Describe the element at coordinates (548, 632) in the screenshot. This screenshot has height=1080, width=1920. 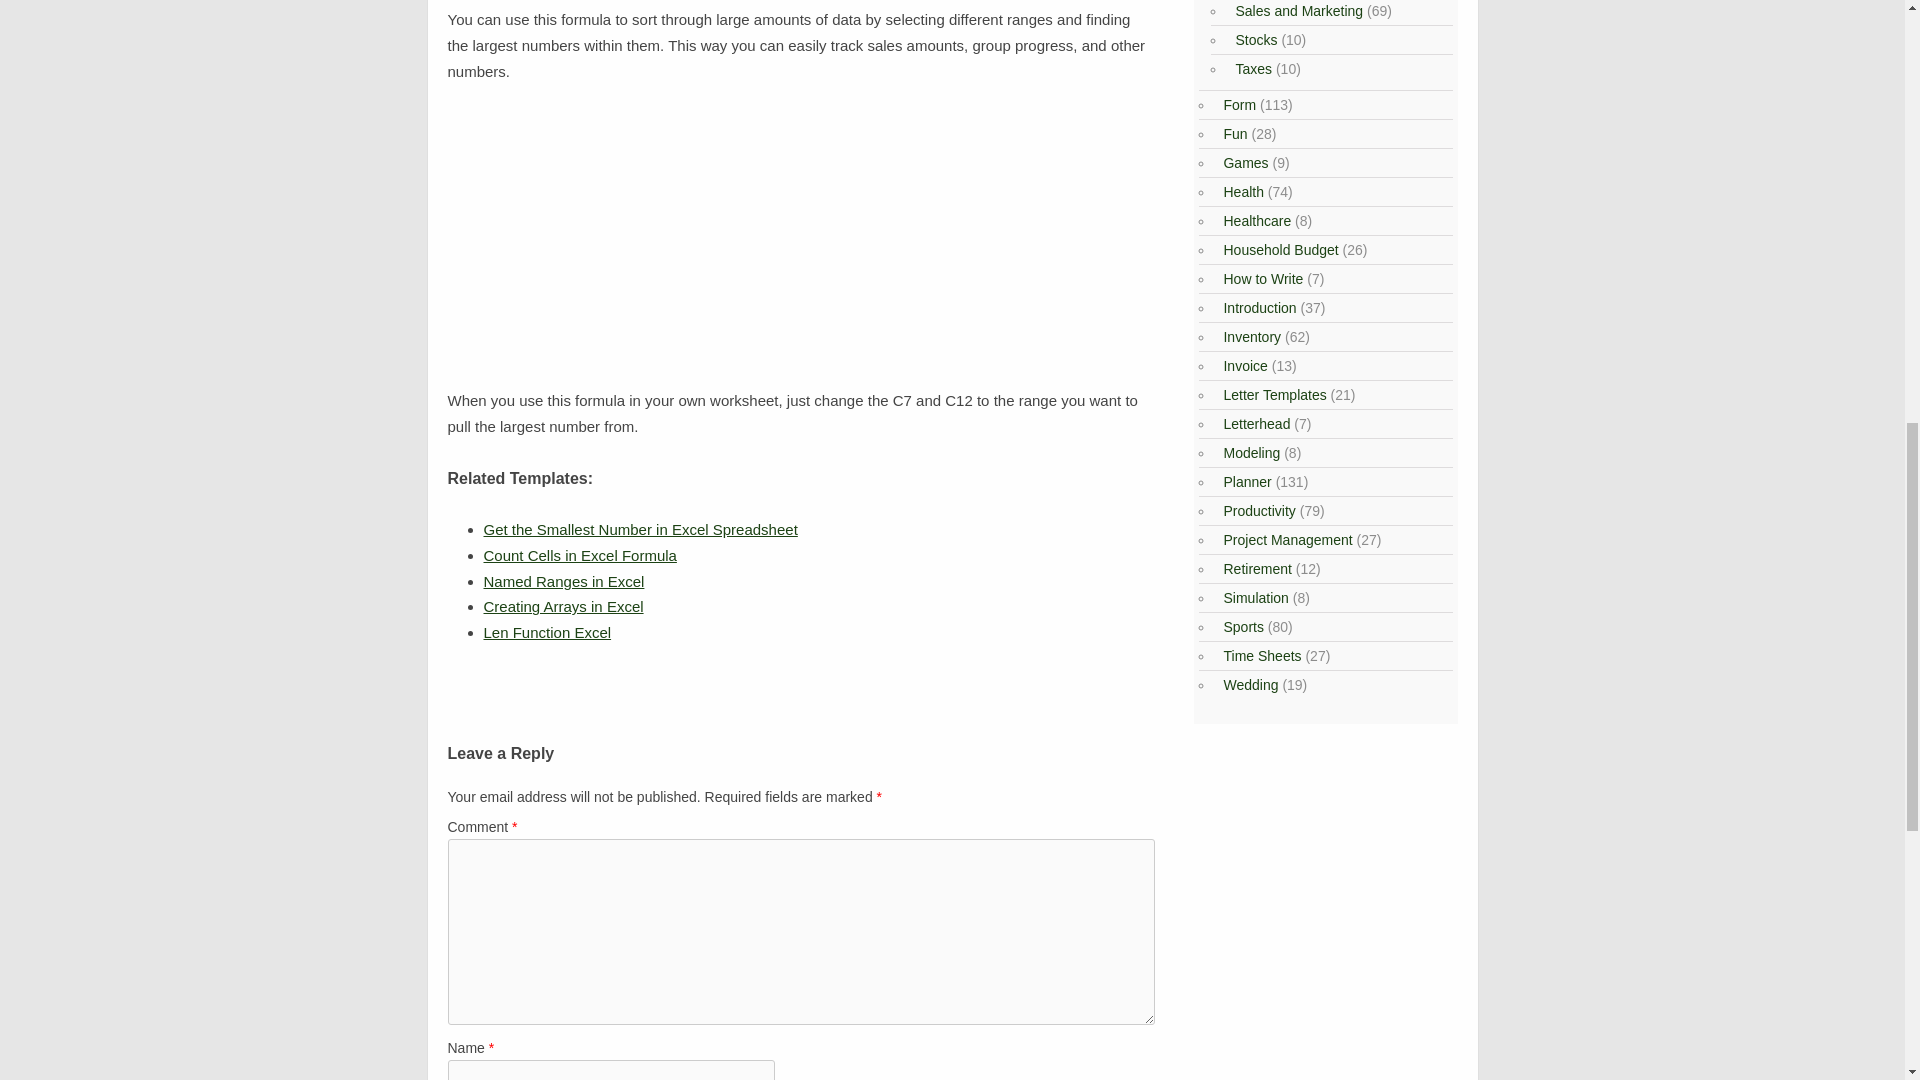
I see `April 20, 2015` at that location.